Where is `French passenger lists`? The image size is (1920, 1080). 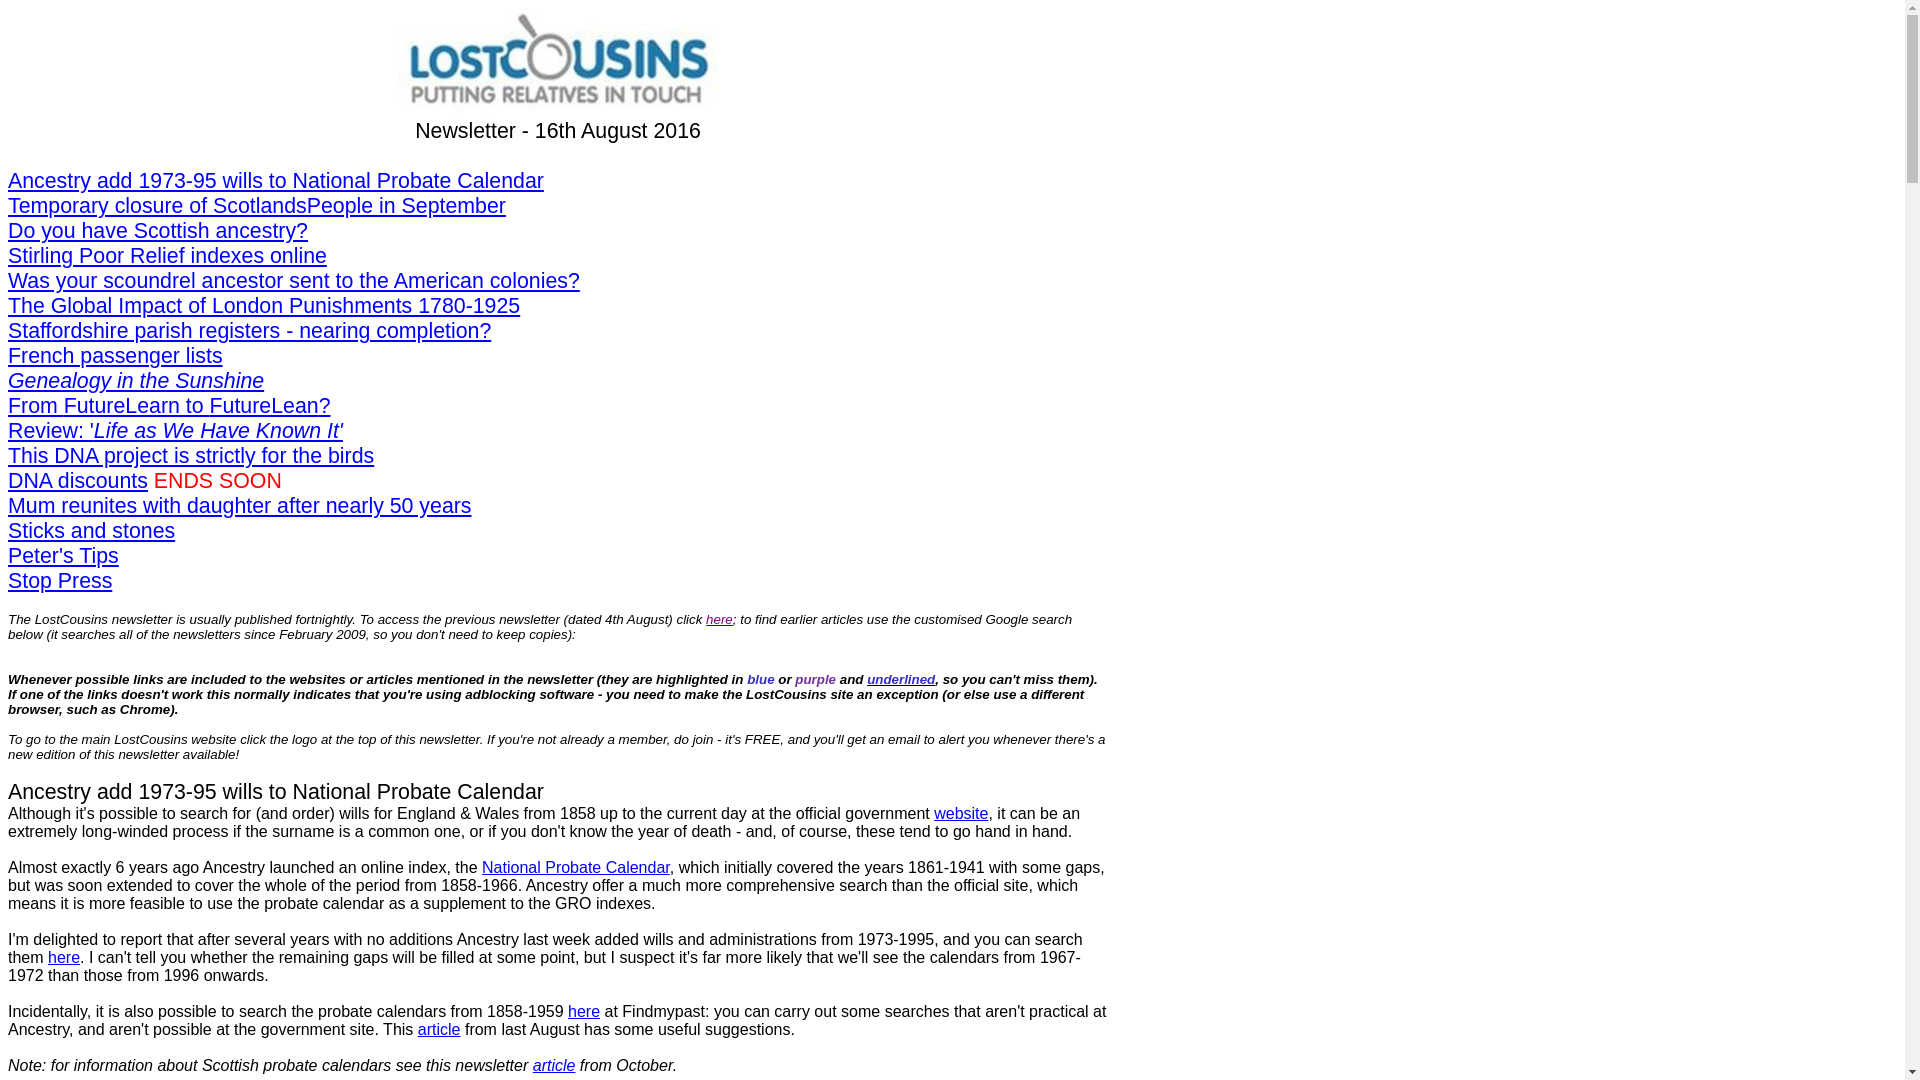
French passenger lists is located at coordinates (114, 356).